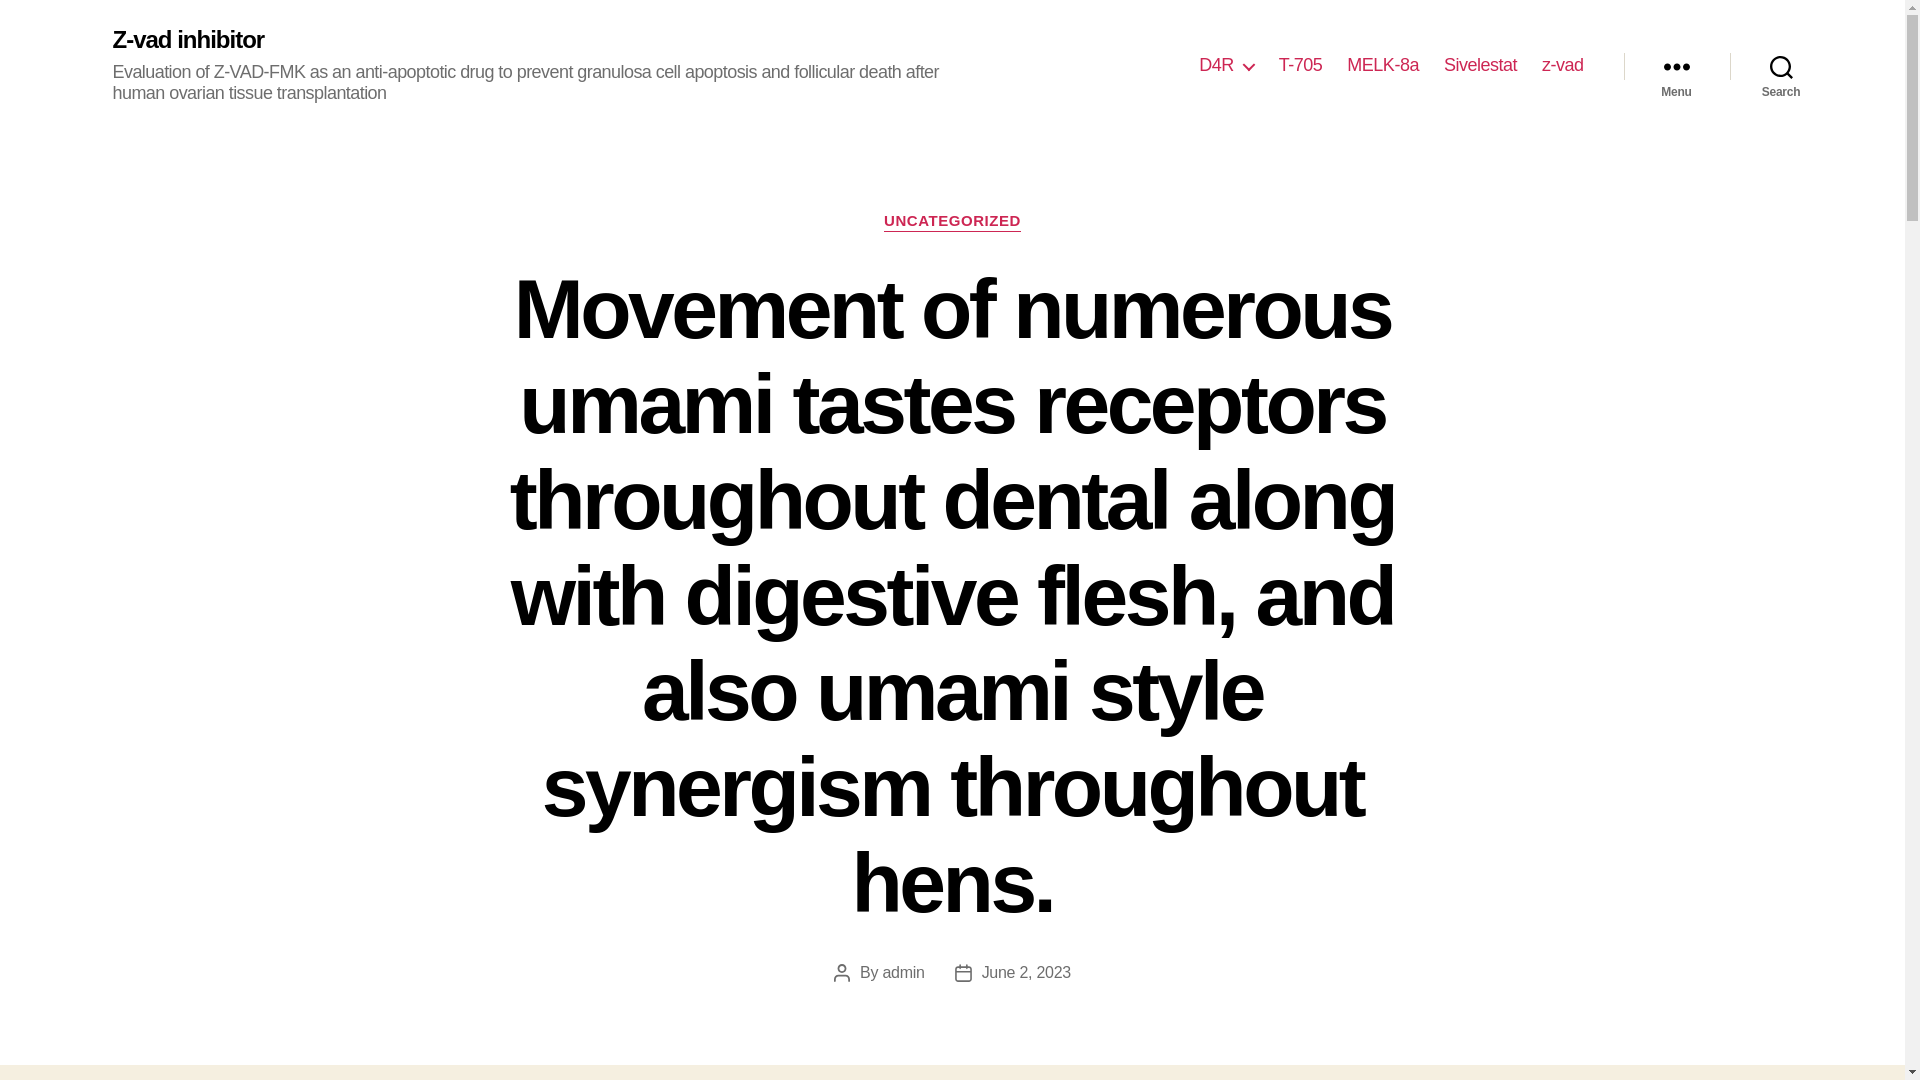  Describe the element at coordinates (1676, 66) in the screenshot. I see `Menu` at that location.